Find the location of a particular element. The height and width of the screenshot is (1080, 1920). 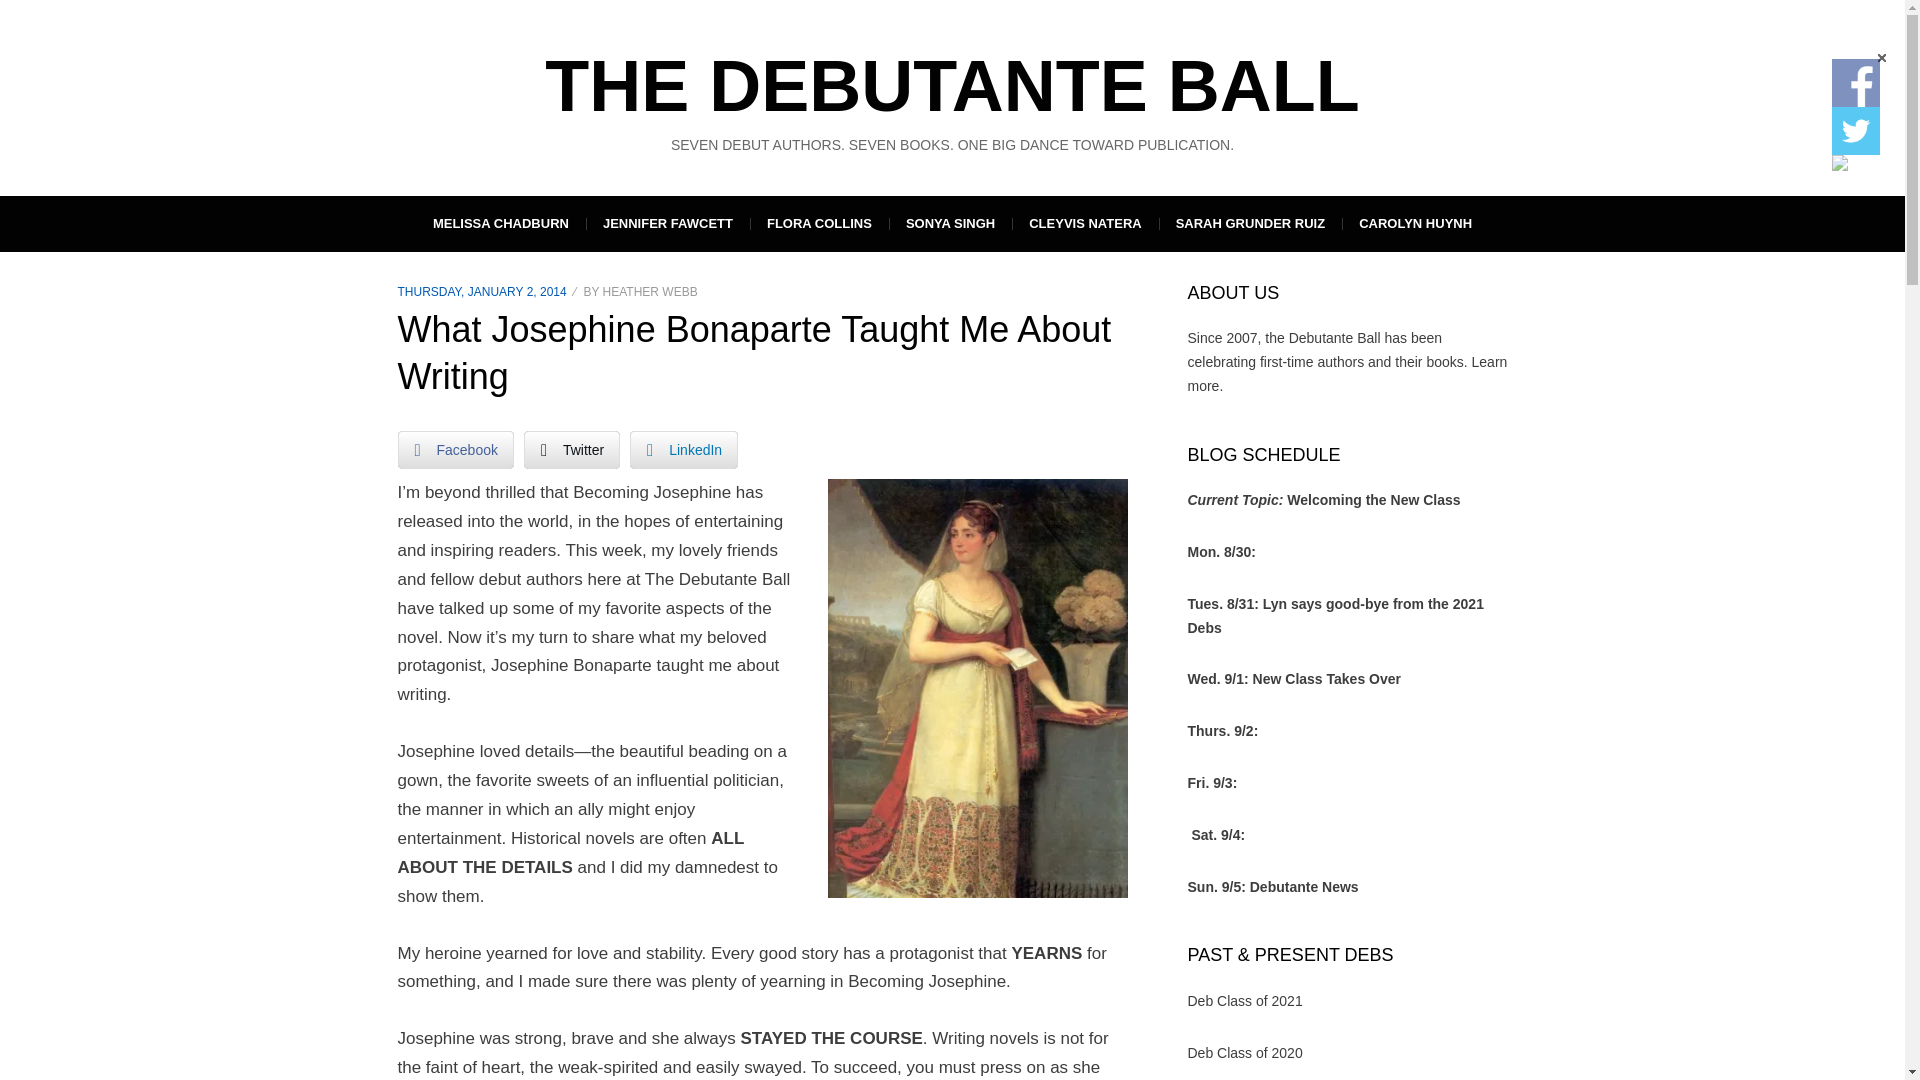

The Debutante Ball is located at coordinates (952, 86).